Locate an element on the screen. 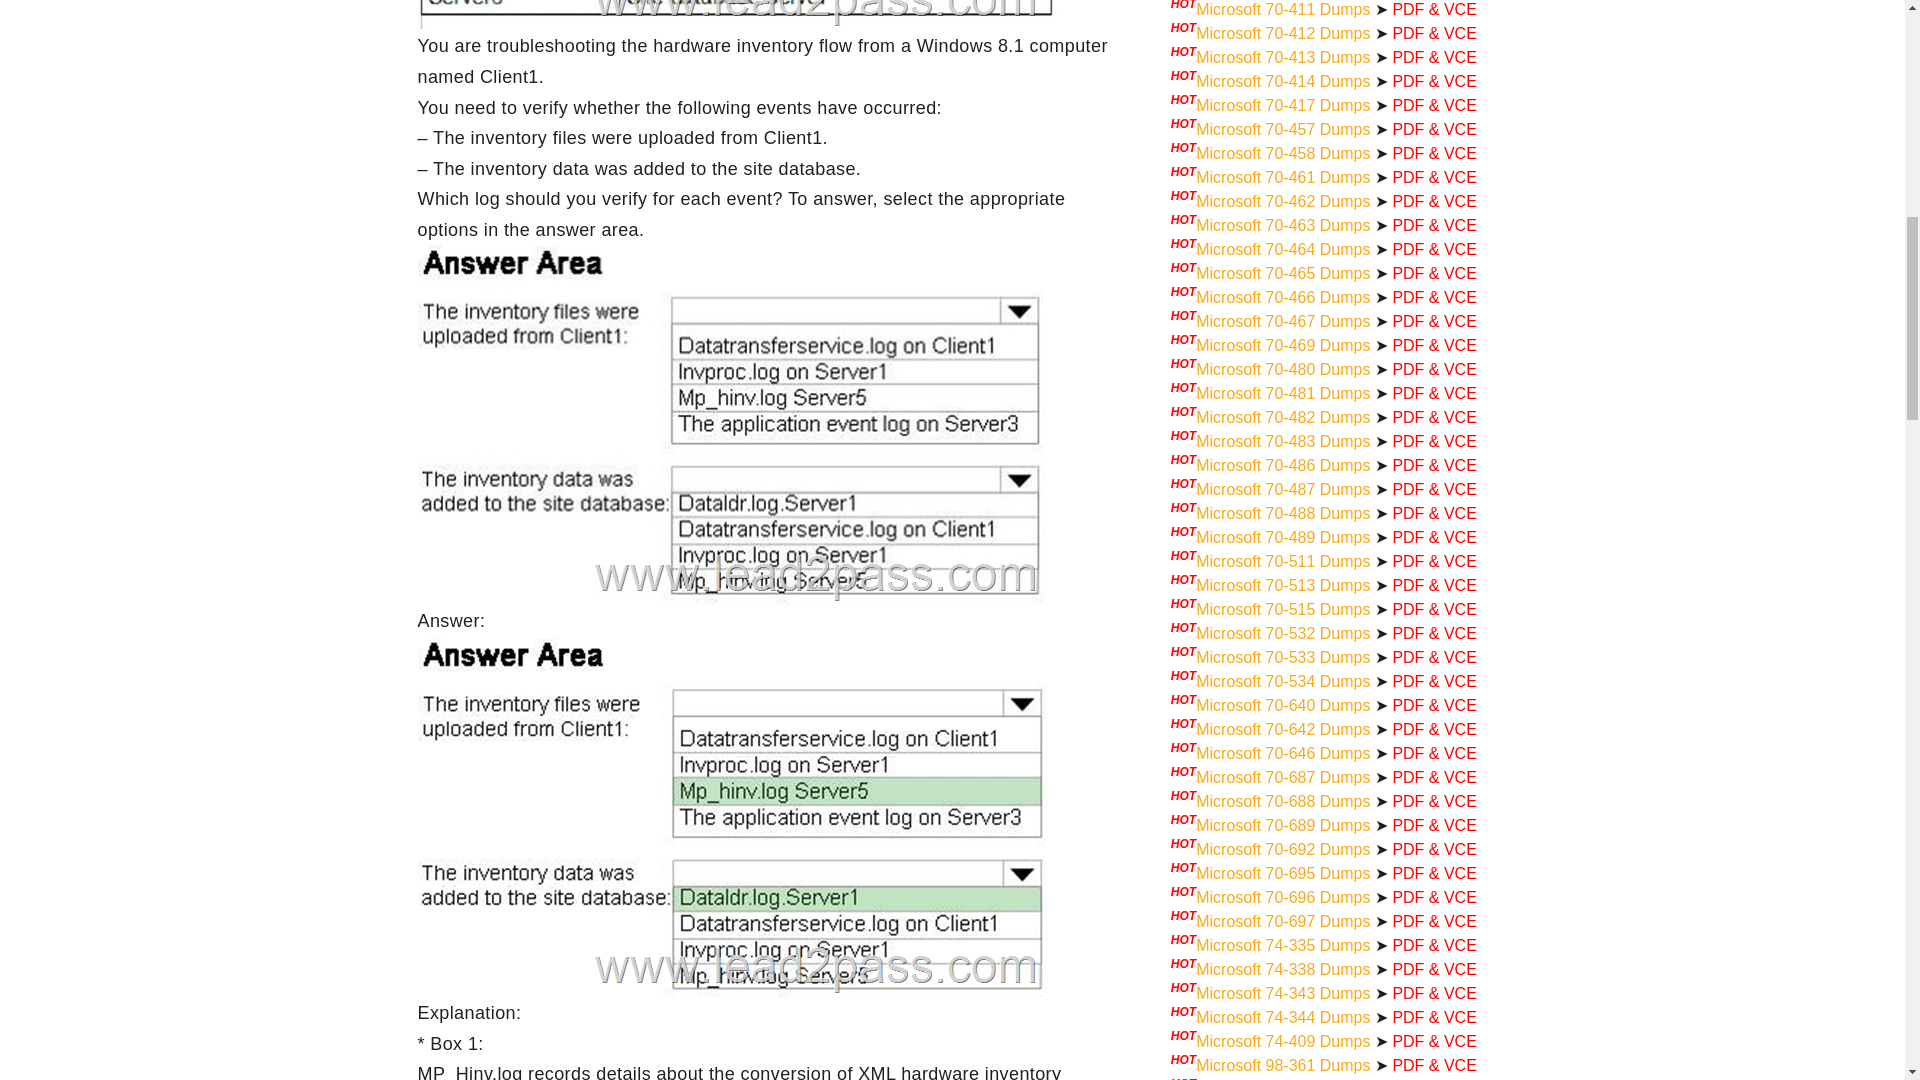 Image resolution: width=1920 pixels, height=1080 pixels. 1552 is located at coordinates (738, 425).